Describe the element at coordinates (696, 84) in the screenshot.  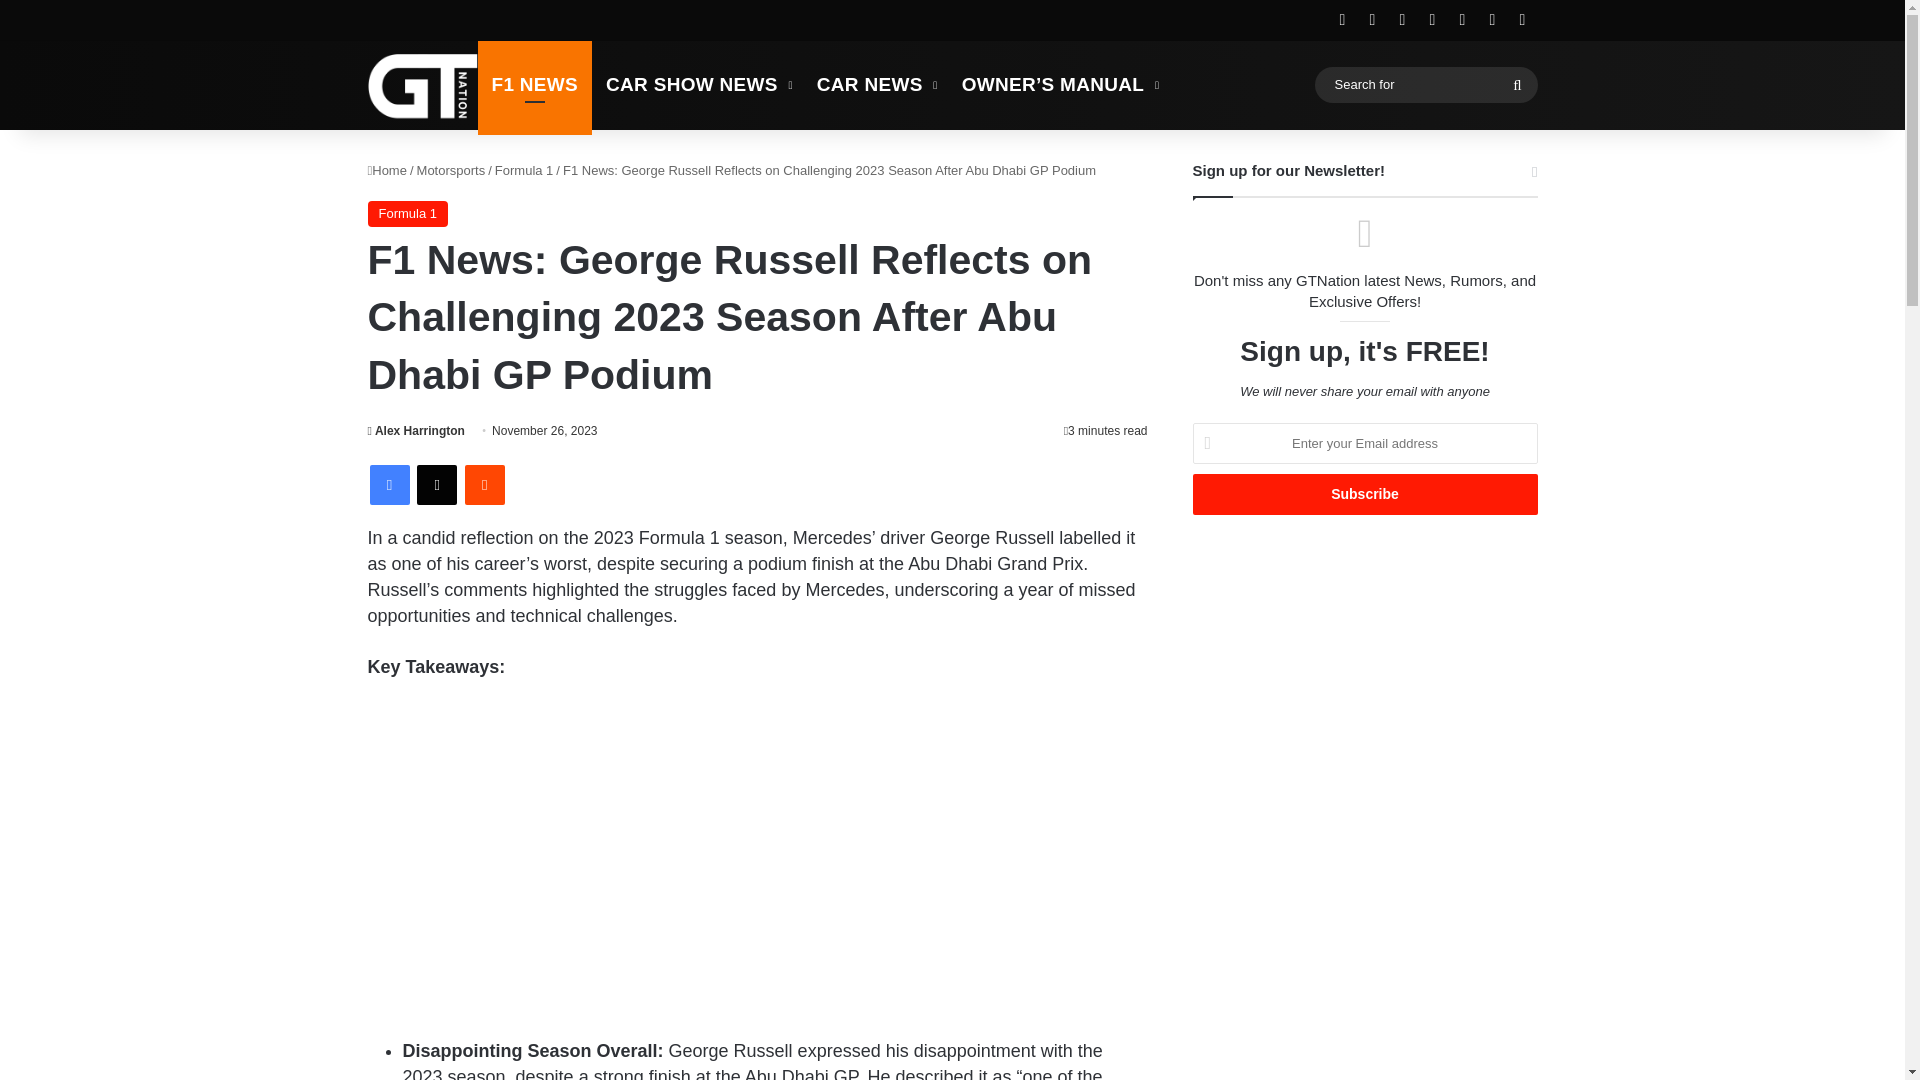
I see `CAR SHOW NEWS` at that location.